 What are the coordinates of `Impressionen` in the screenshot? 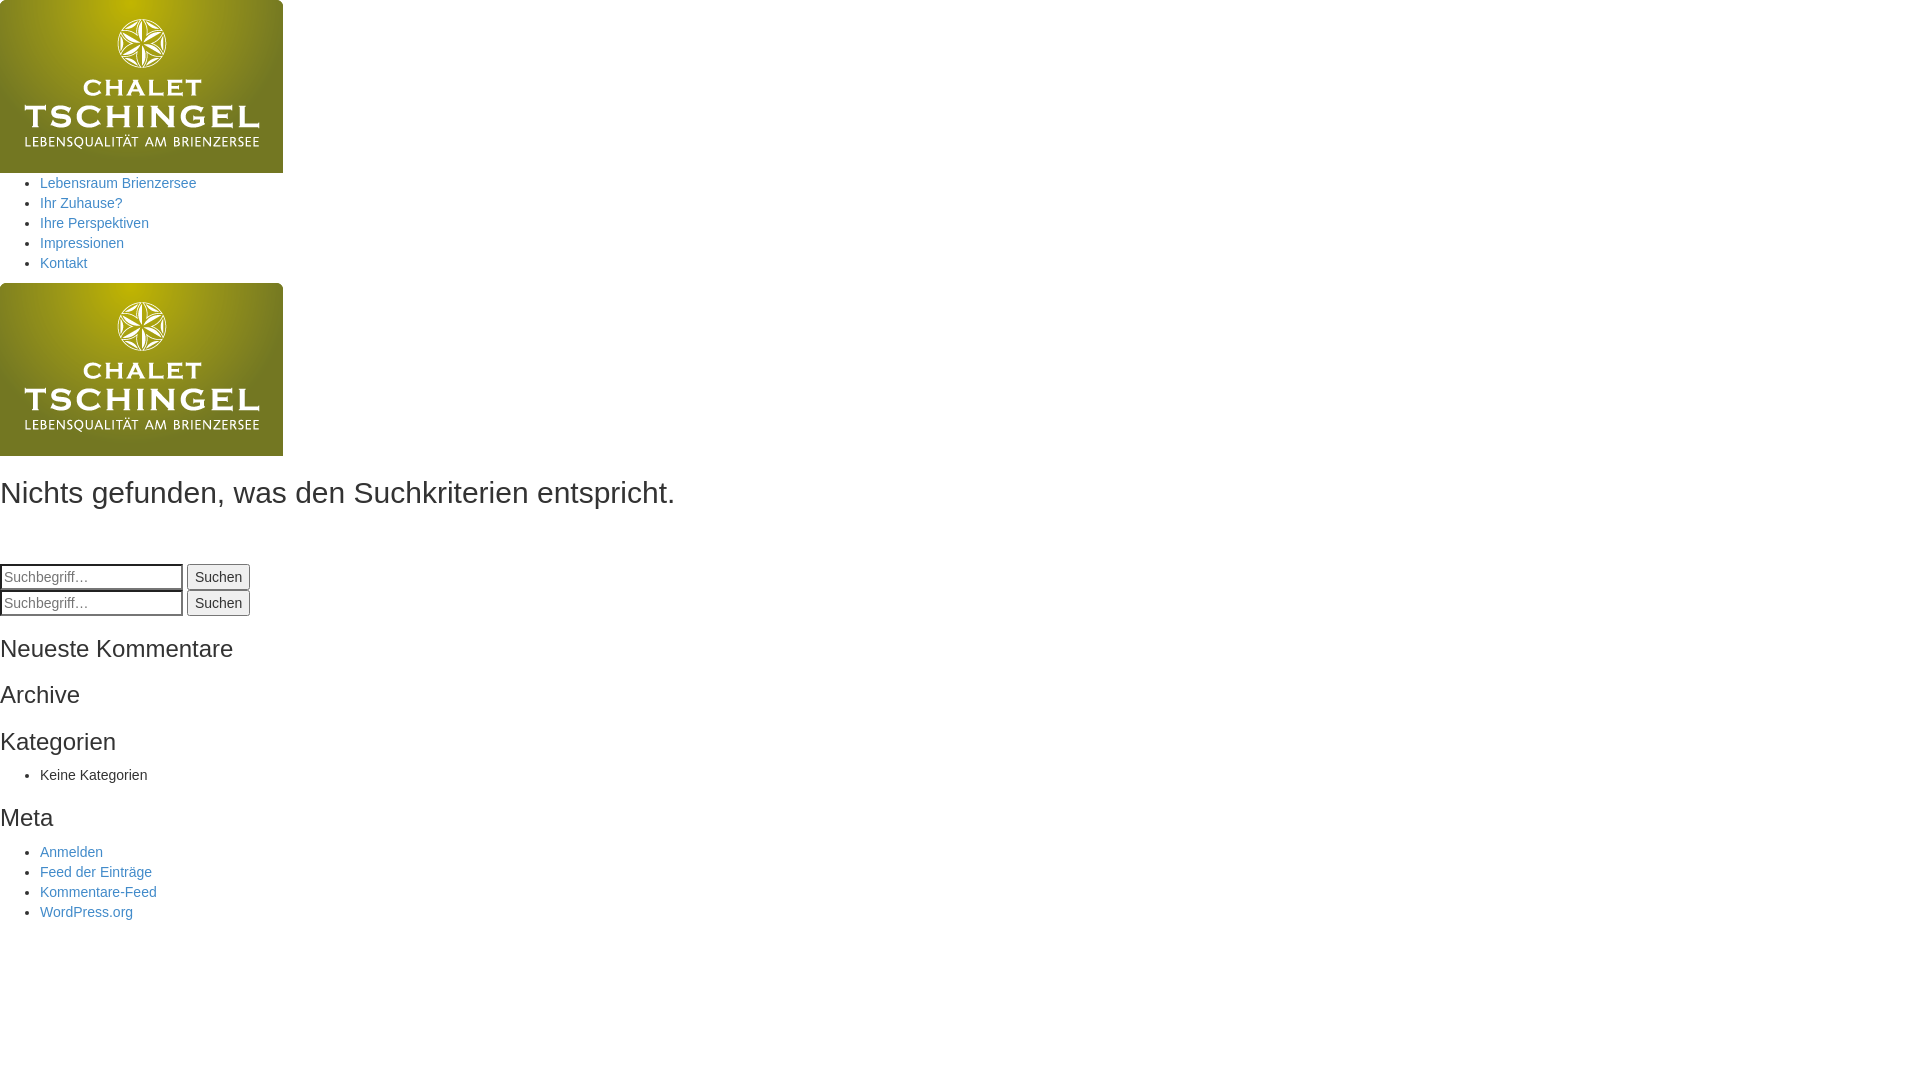 It's located at (82, 243).